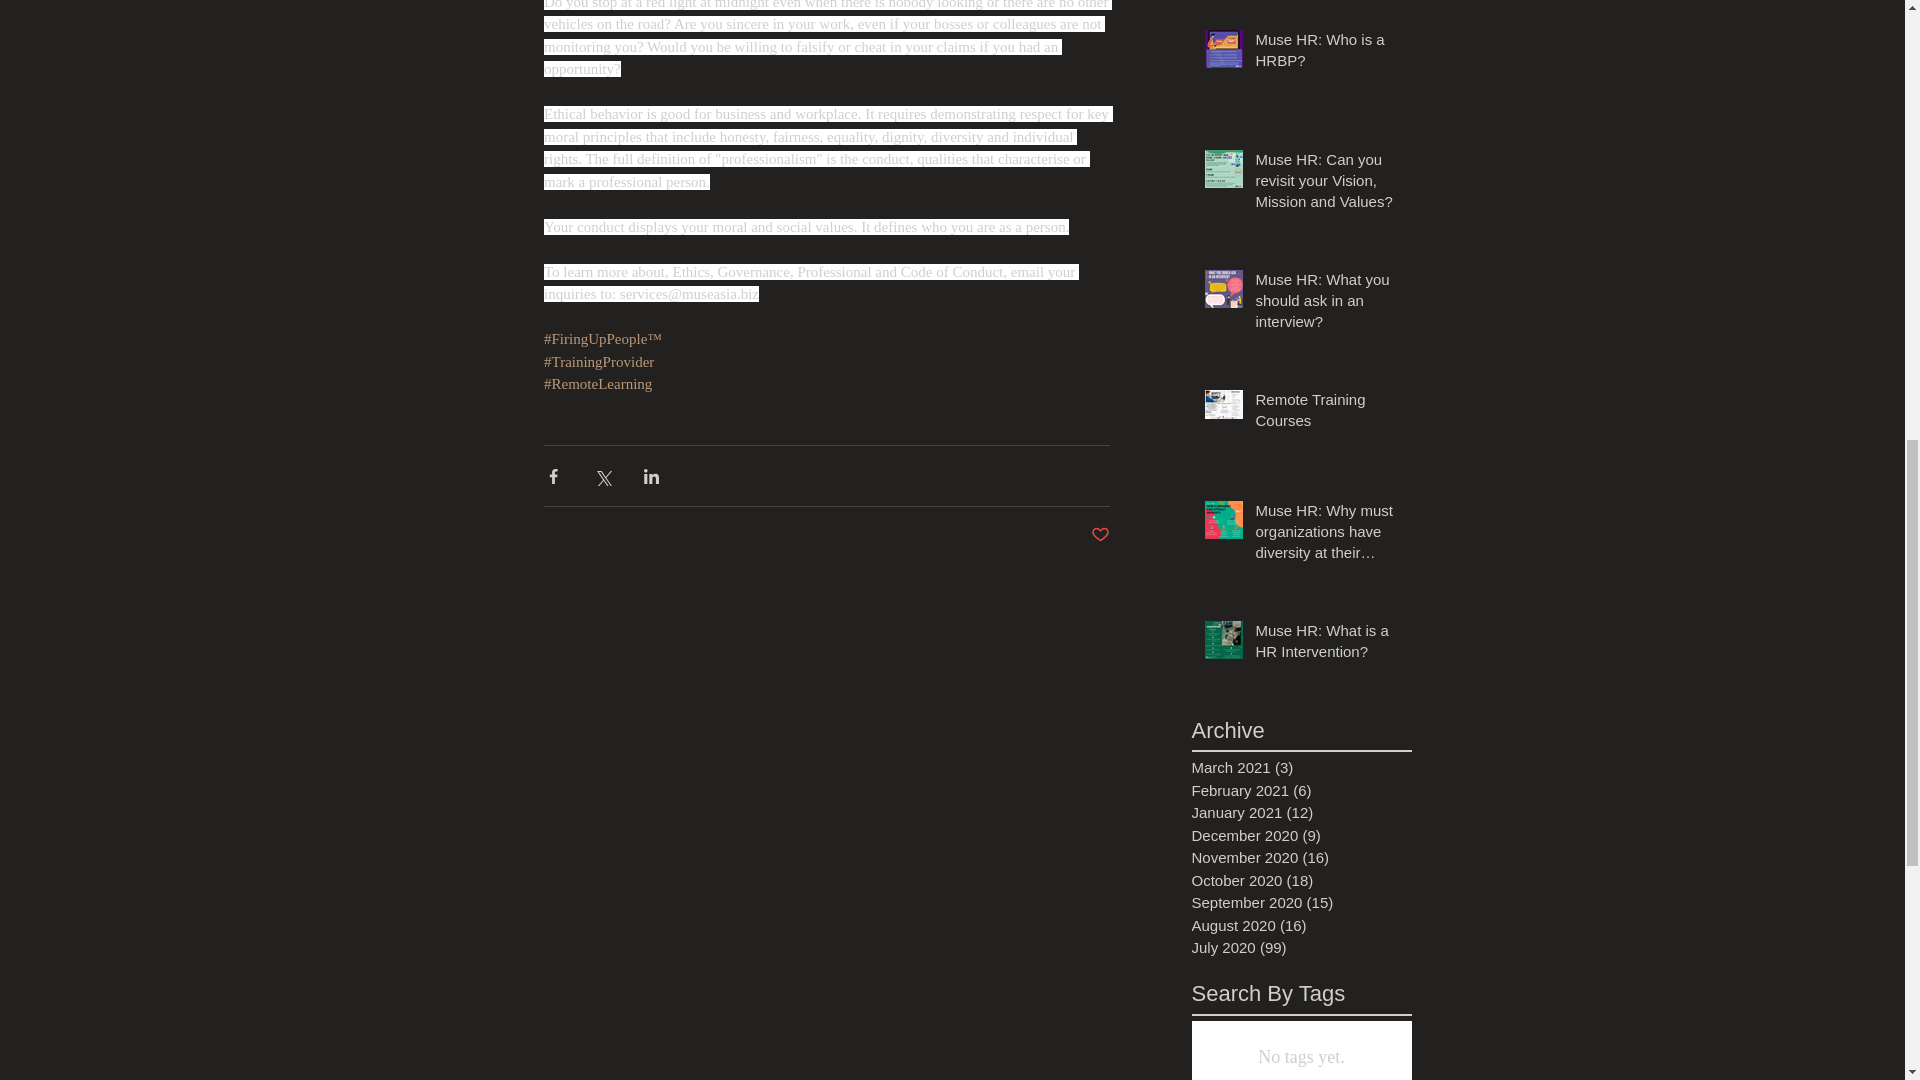  Describe the element at coordinates (1100, 535) in the screenshot. I see `Post not marked as liked` at that location.